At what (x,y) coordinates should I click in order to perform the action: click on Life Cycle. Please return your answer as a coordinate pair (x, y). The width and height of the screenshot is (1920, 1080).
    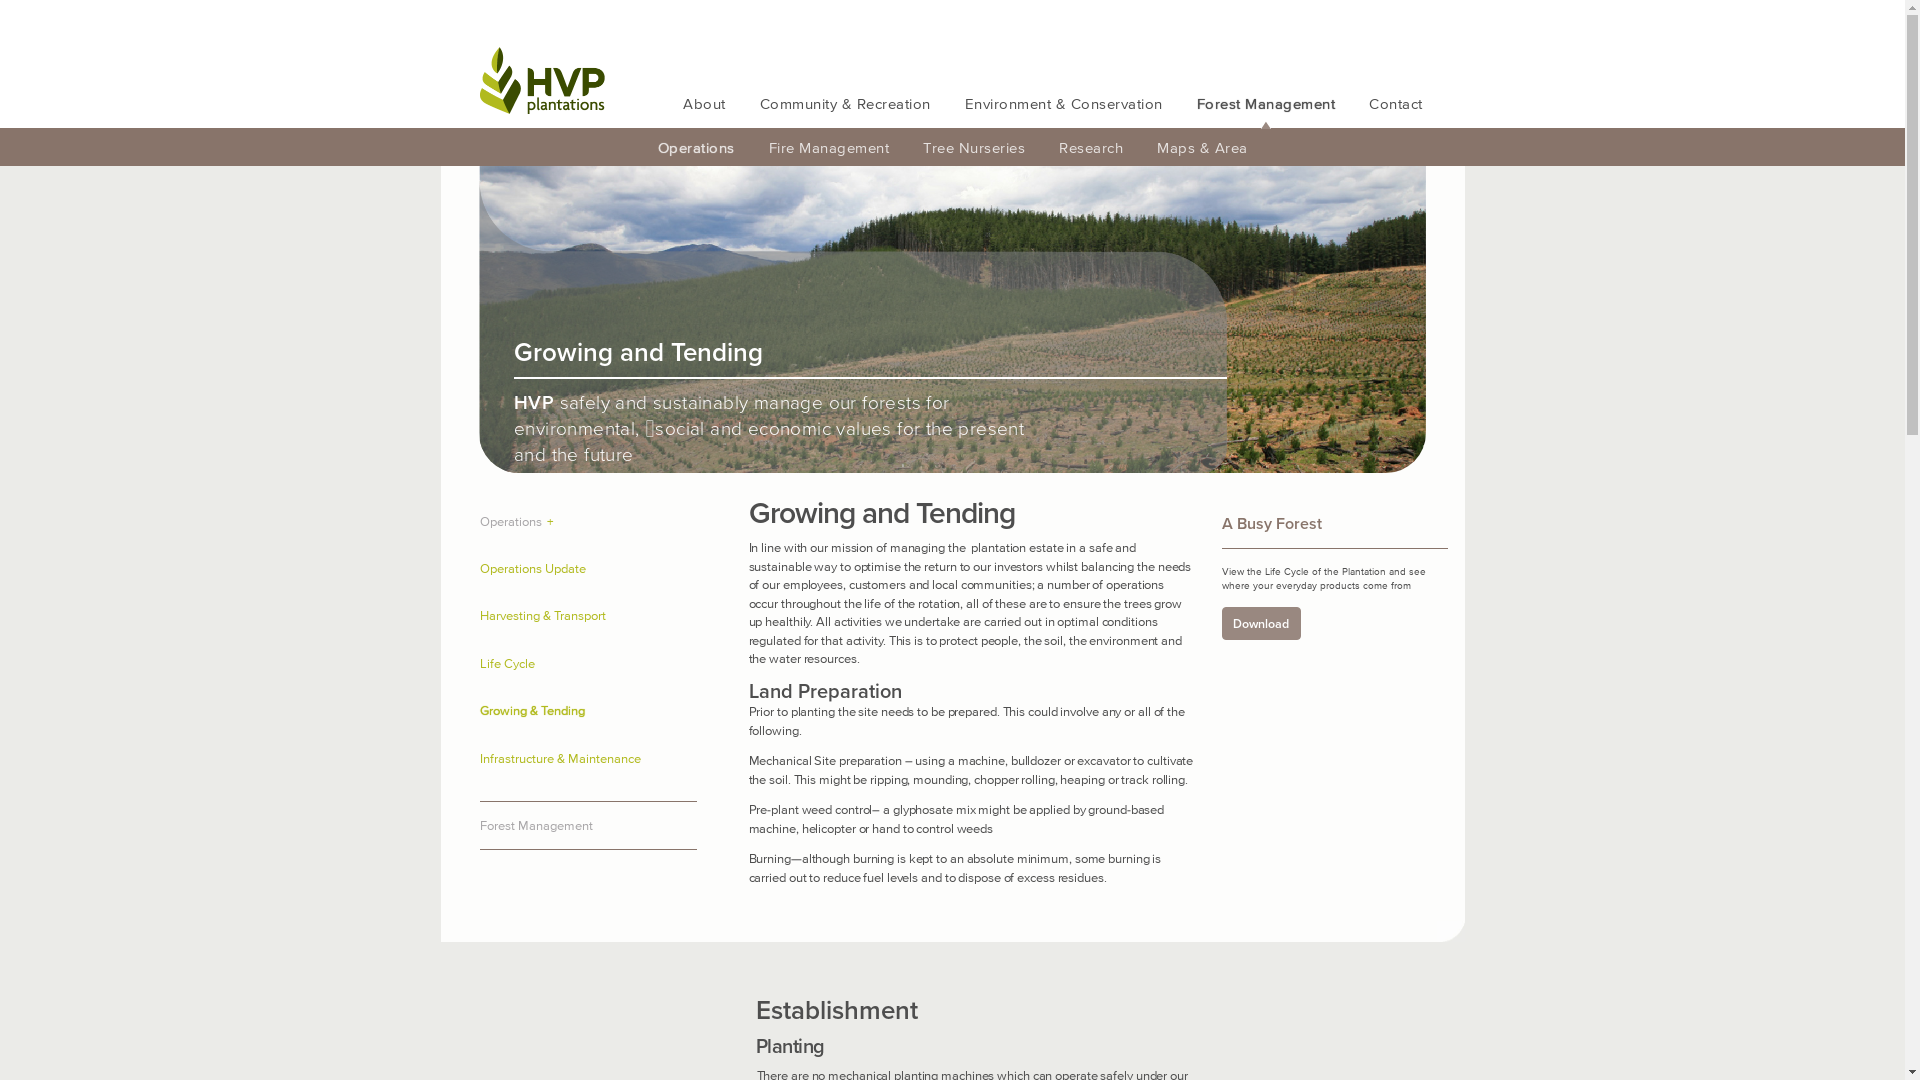
    Looking at the image, I should click on (588, 664).